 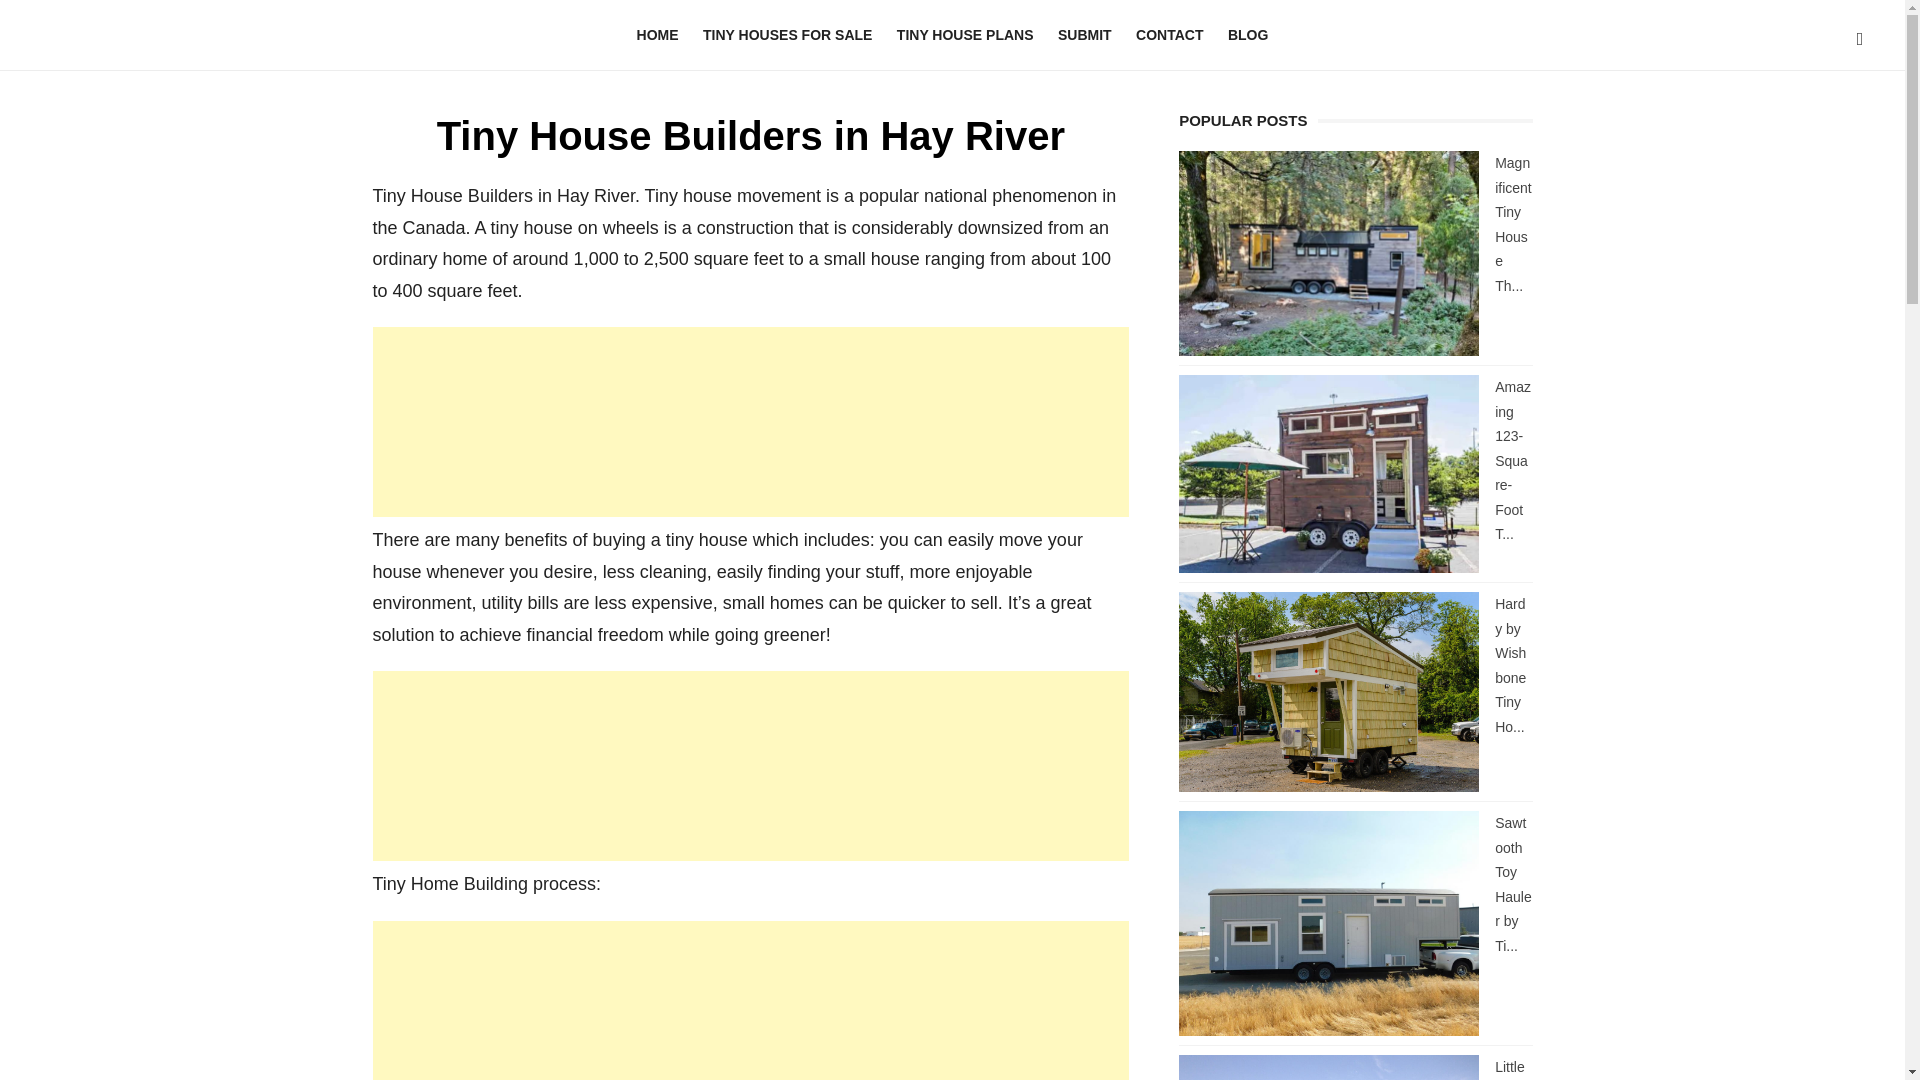 I want to click on TINY HOUSES FOR SALE, so click(x=787, y=35).